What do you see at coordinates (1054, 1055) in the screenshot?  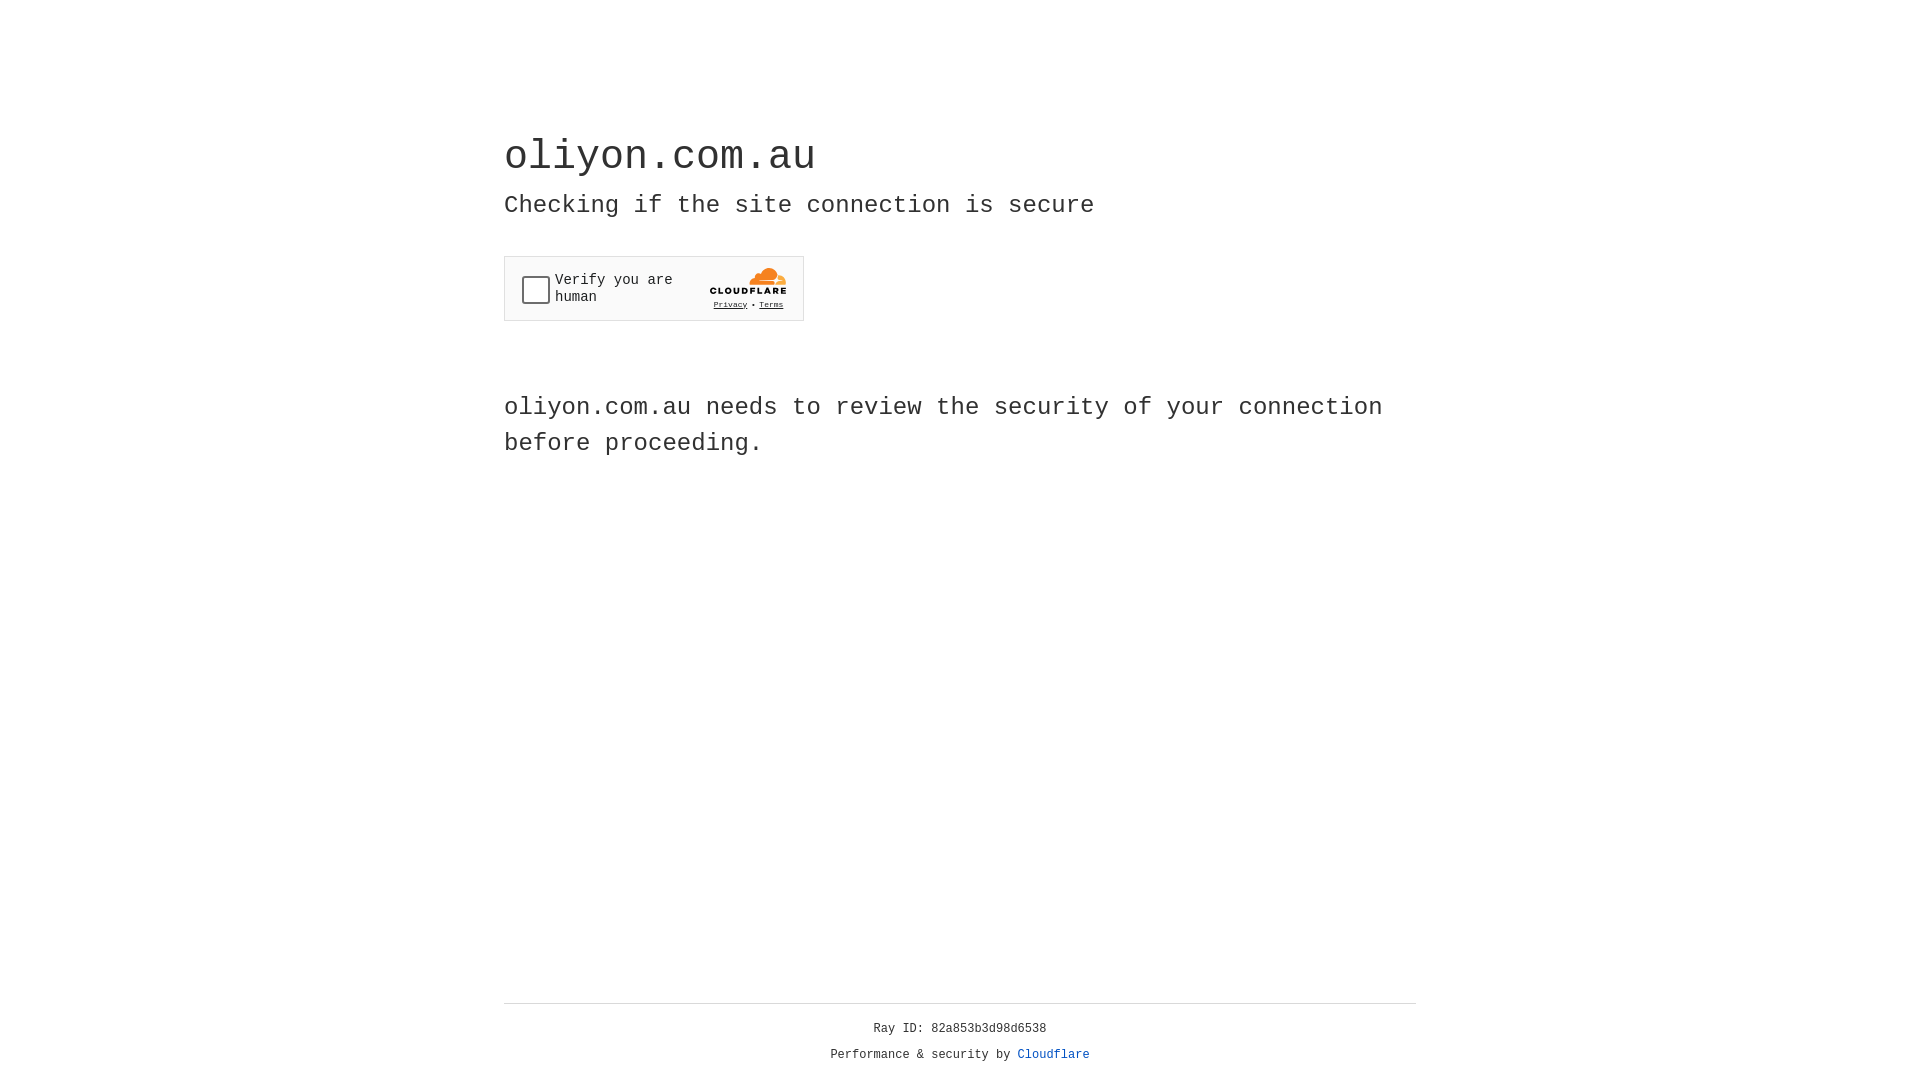 I see `Cloudflare` at bounding box center [1054, 1055].